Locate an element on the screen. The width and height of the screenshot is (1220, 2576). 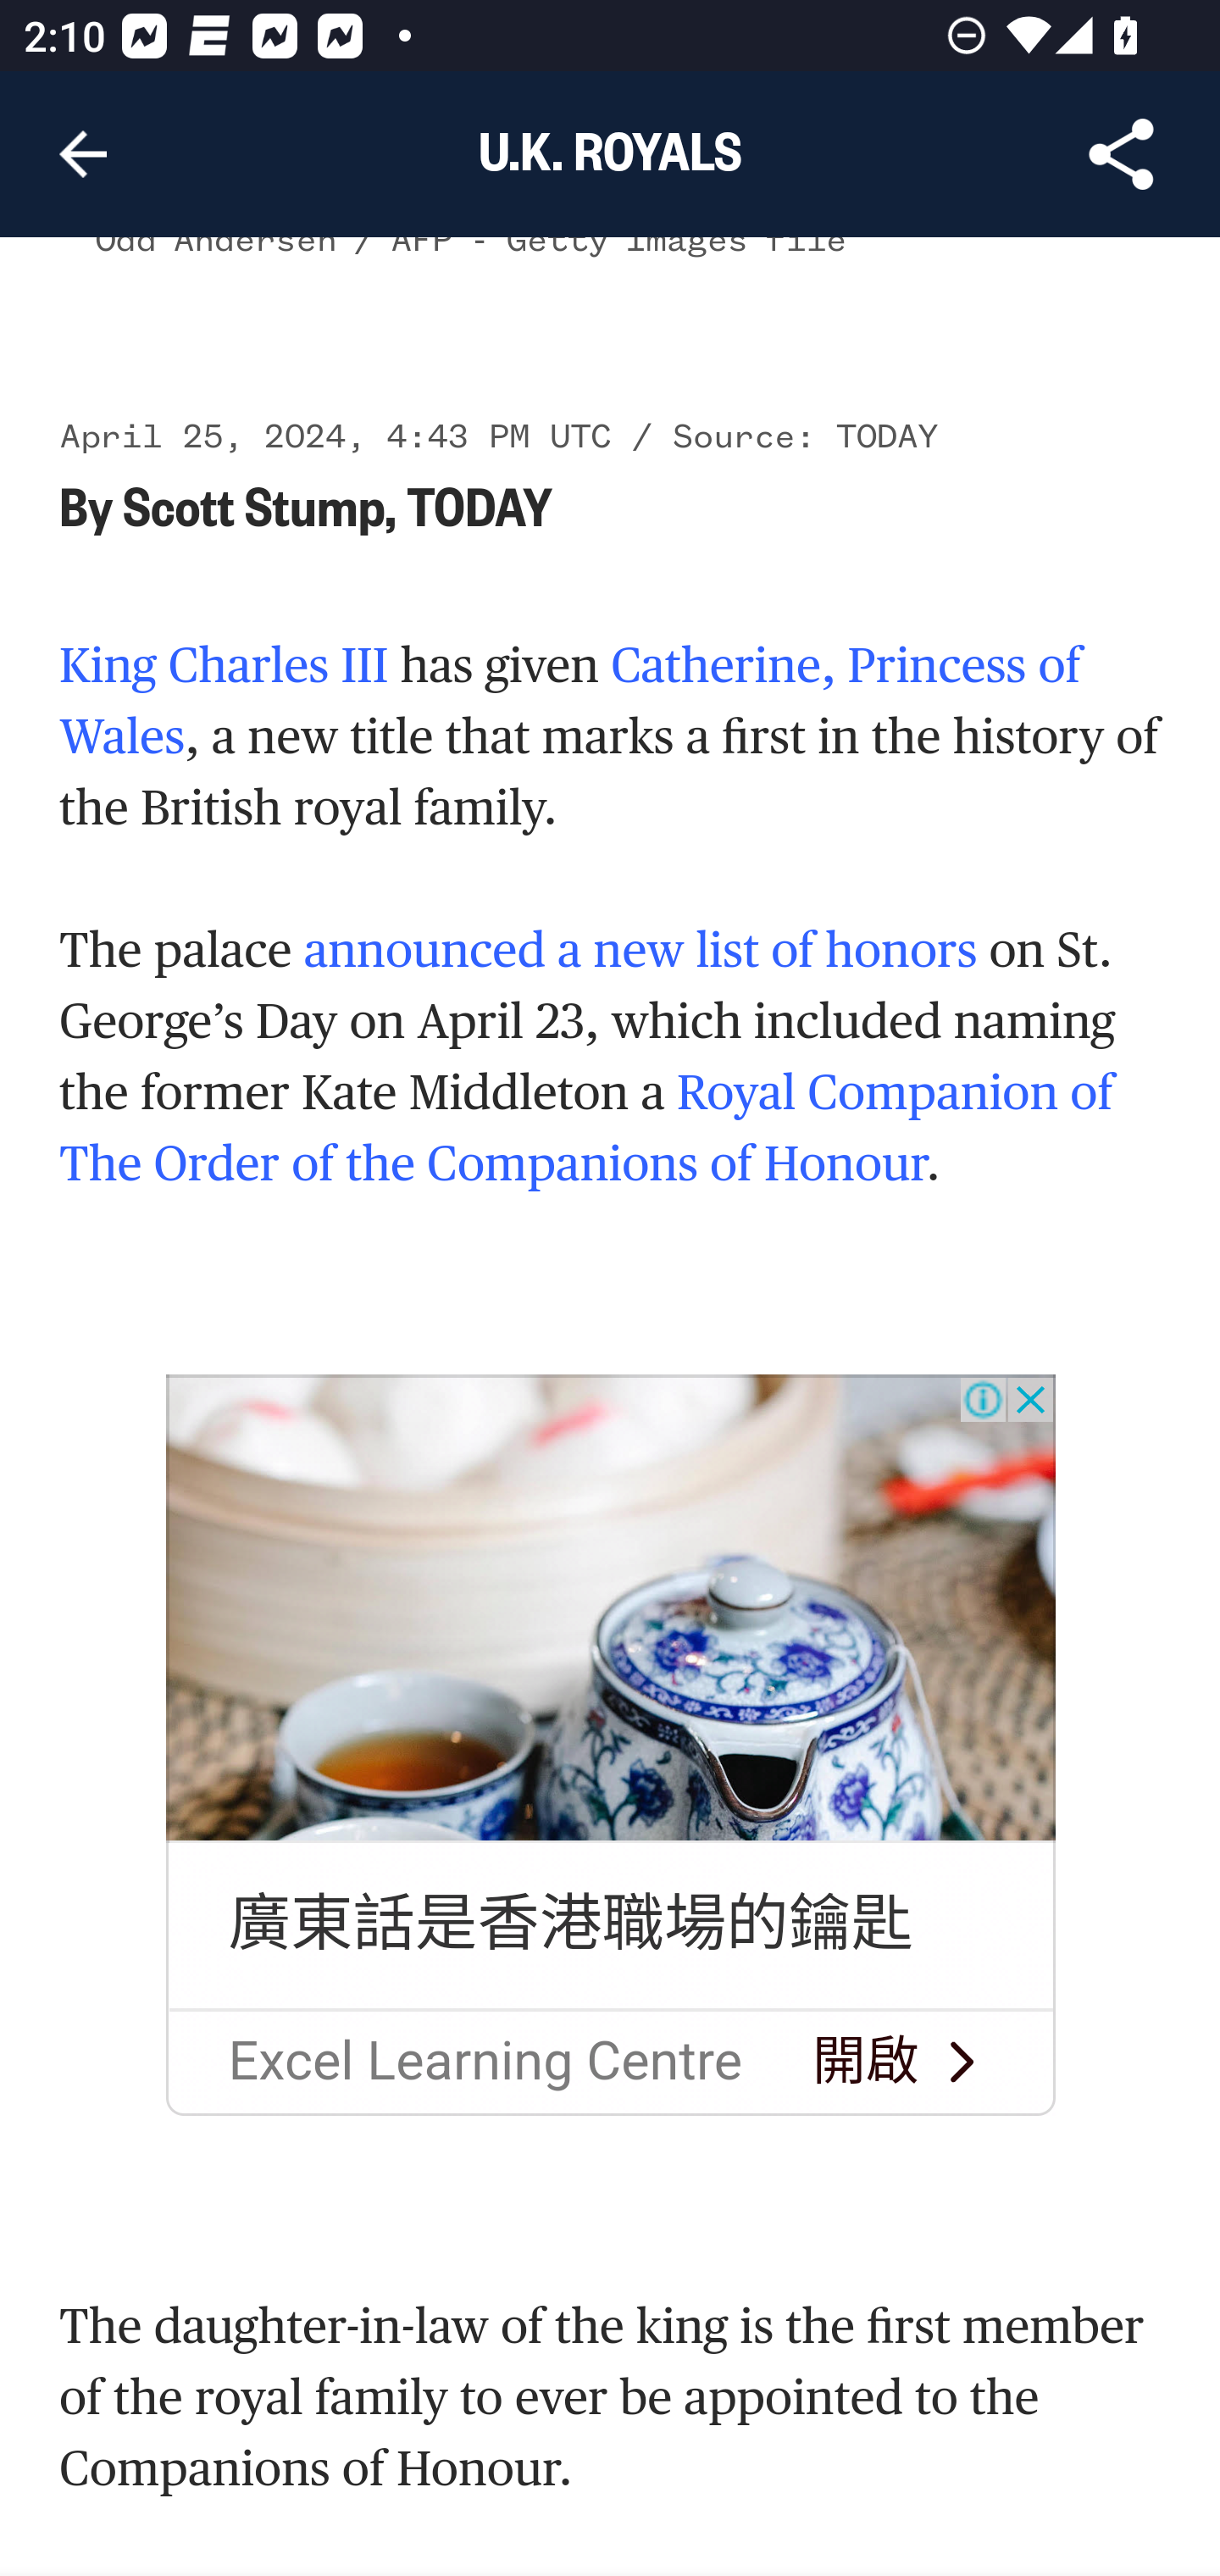
King Charles III is located at coordinates (225, 665).